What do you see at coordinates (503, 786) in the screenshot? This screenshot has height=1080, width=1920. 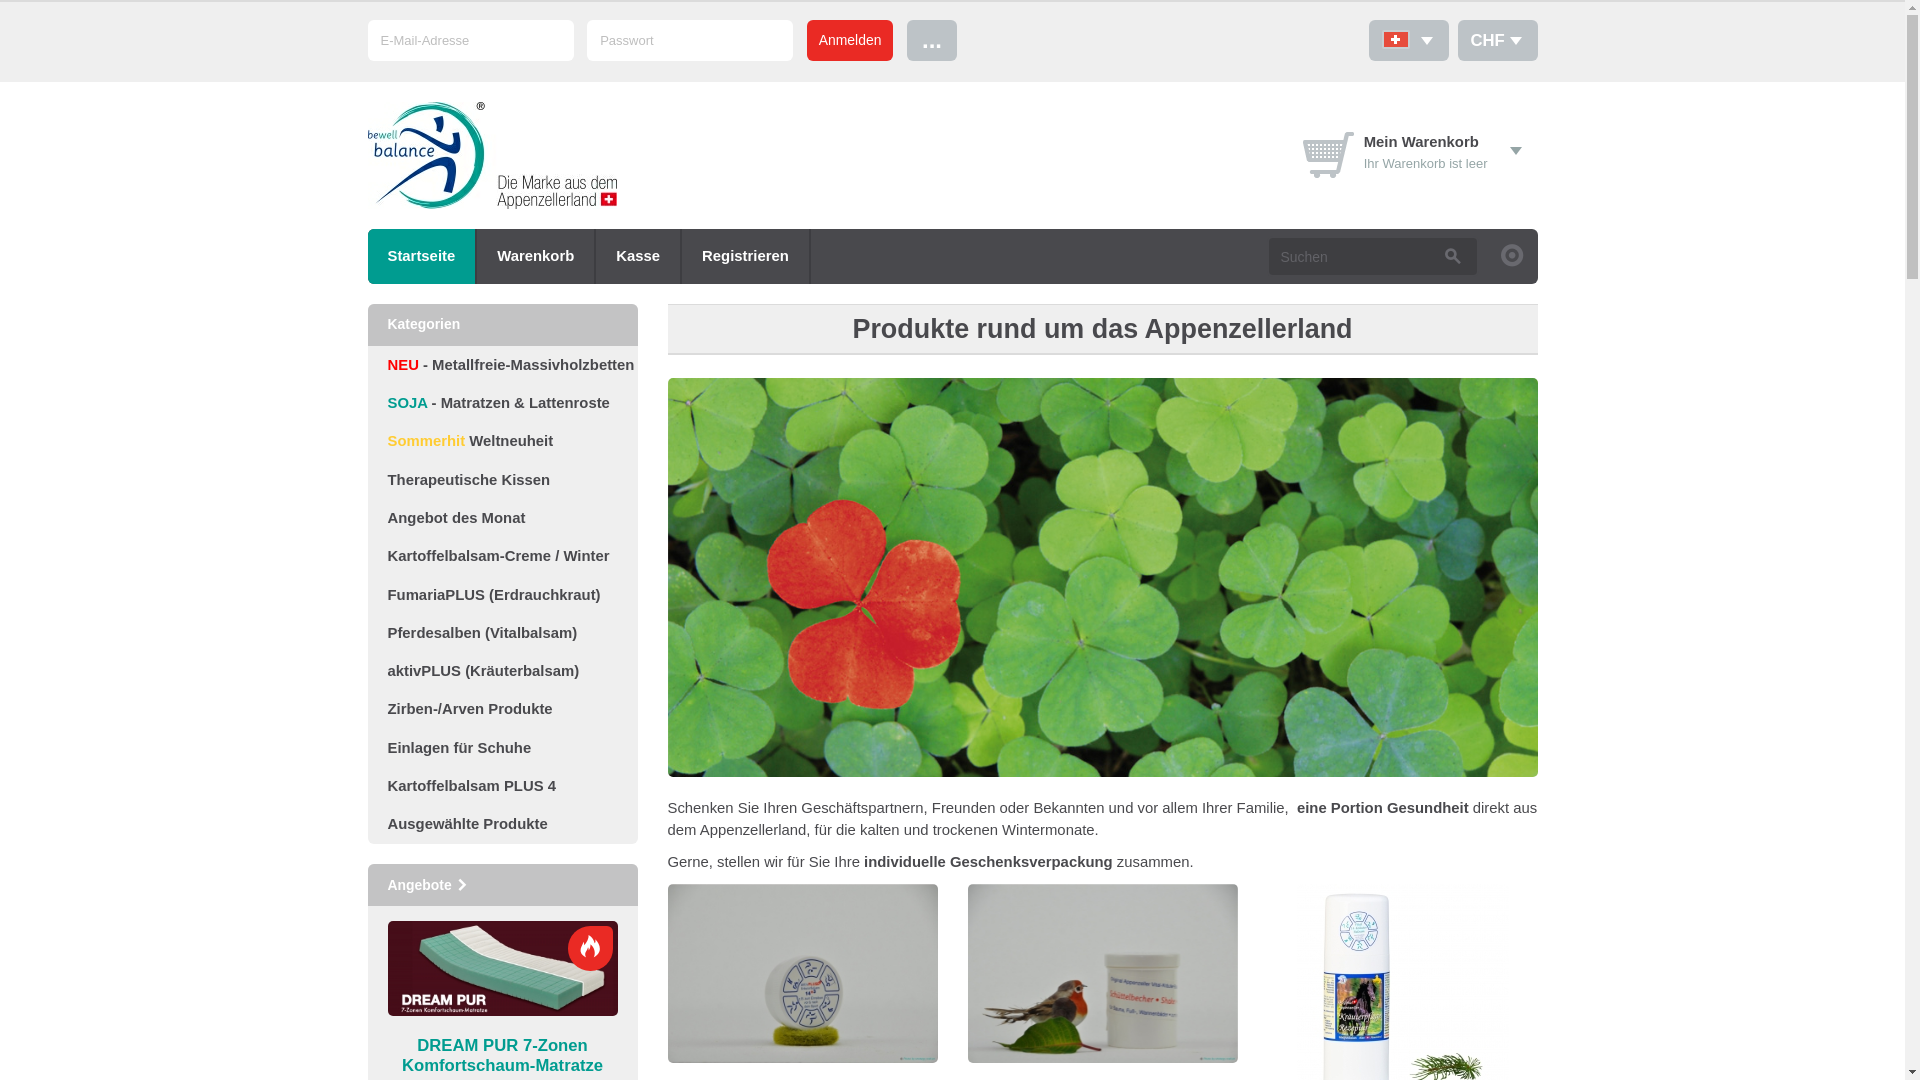 I see `Kartoffelbalsam PLUS 4` at bounding box center [503, 786].